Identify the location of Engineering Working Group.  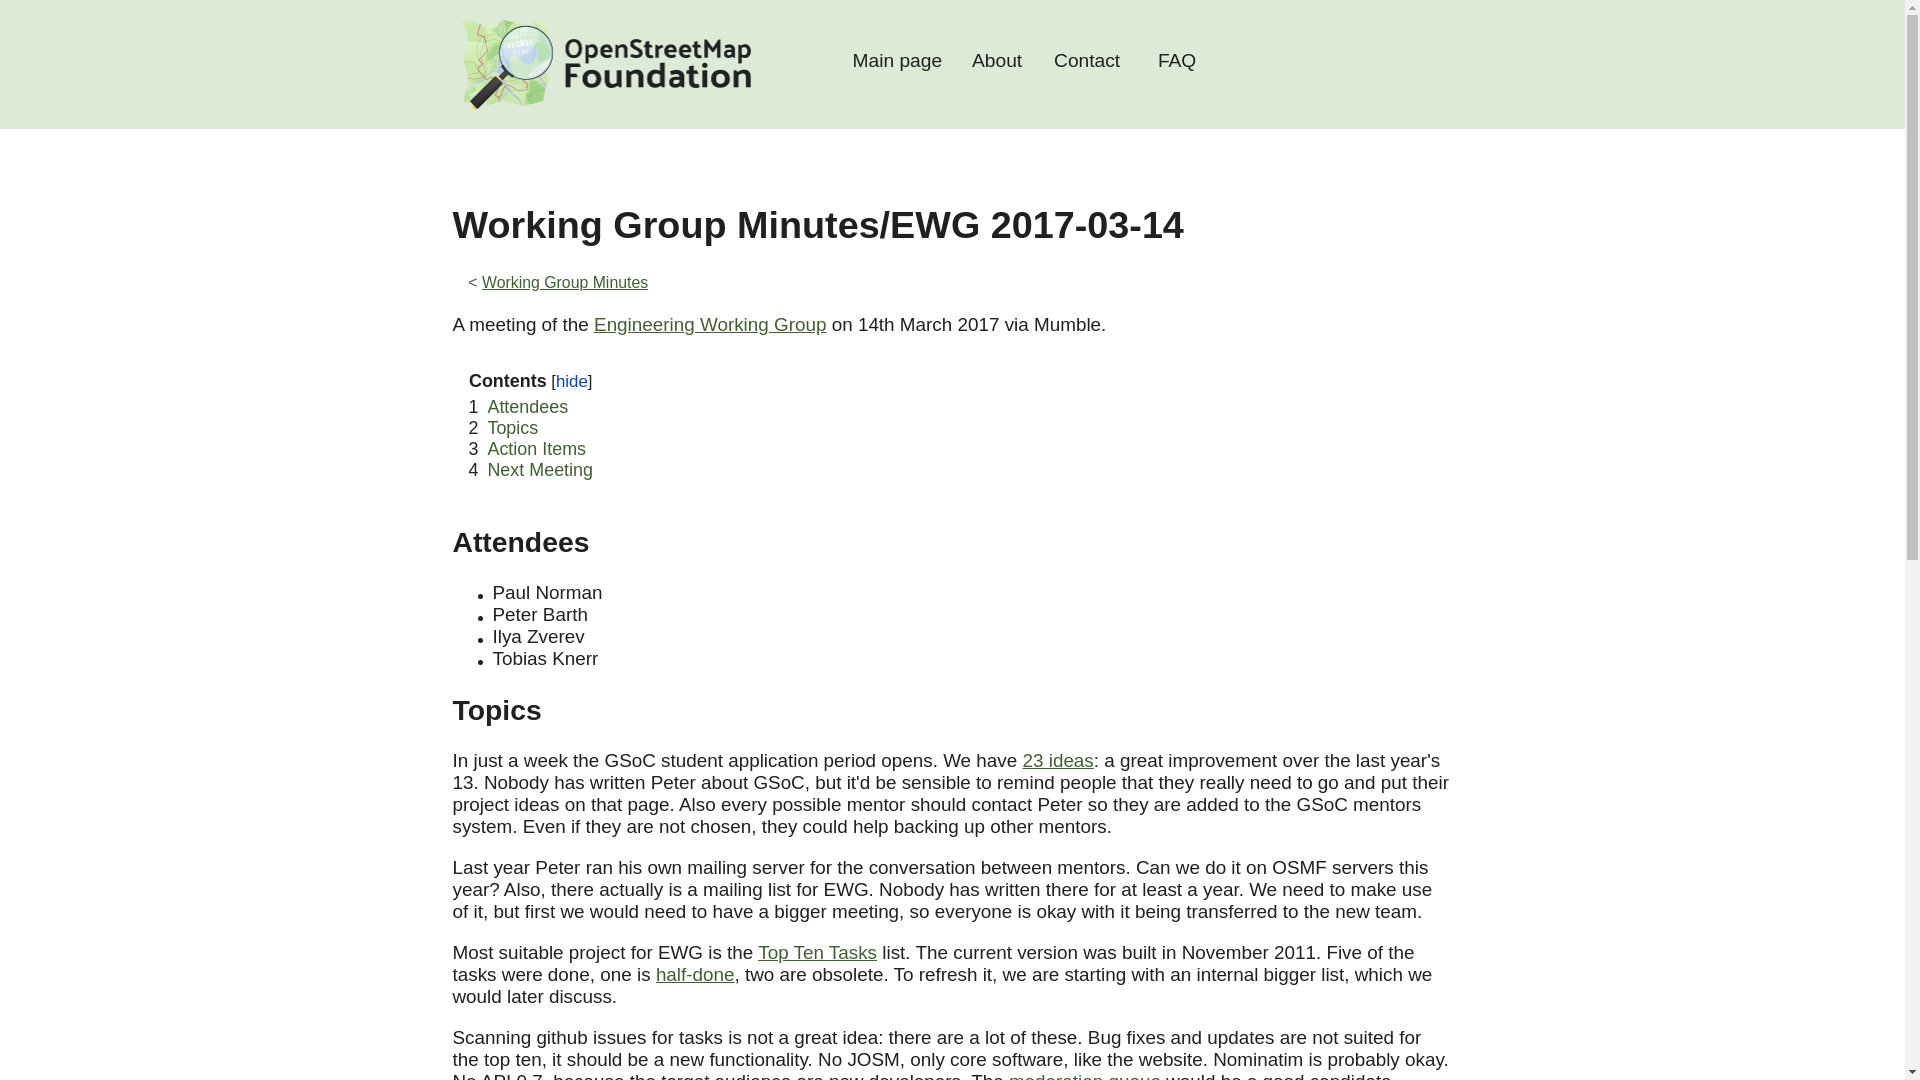
(709, 324).